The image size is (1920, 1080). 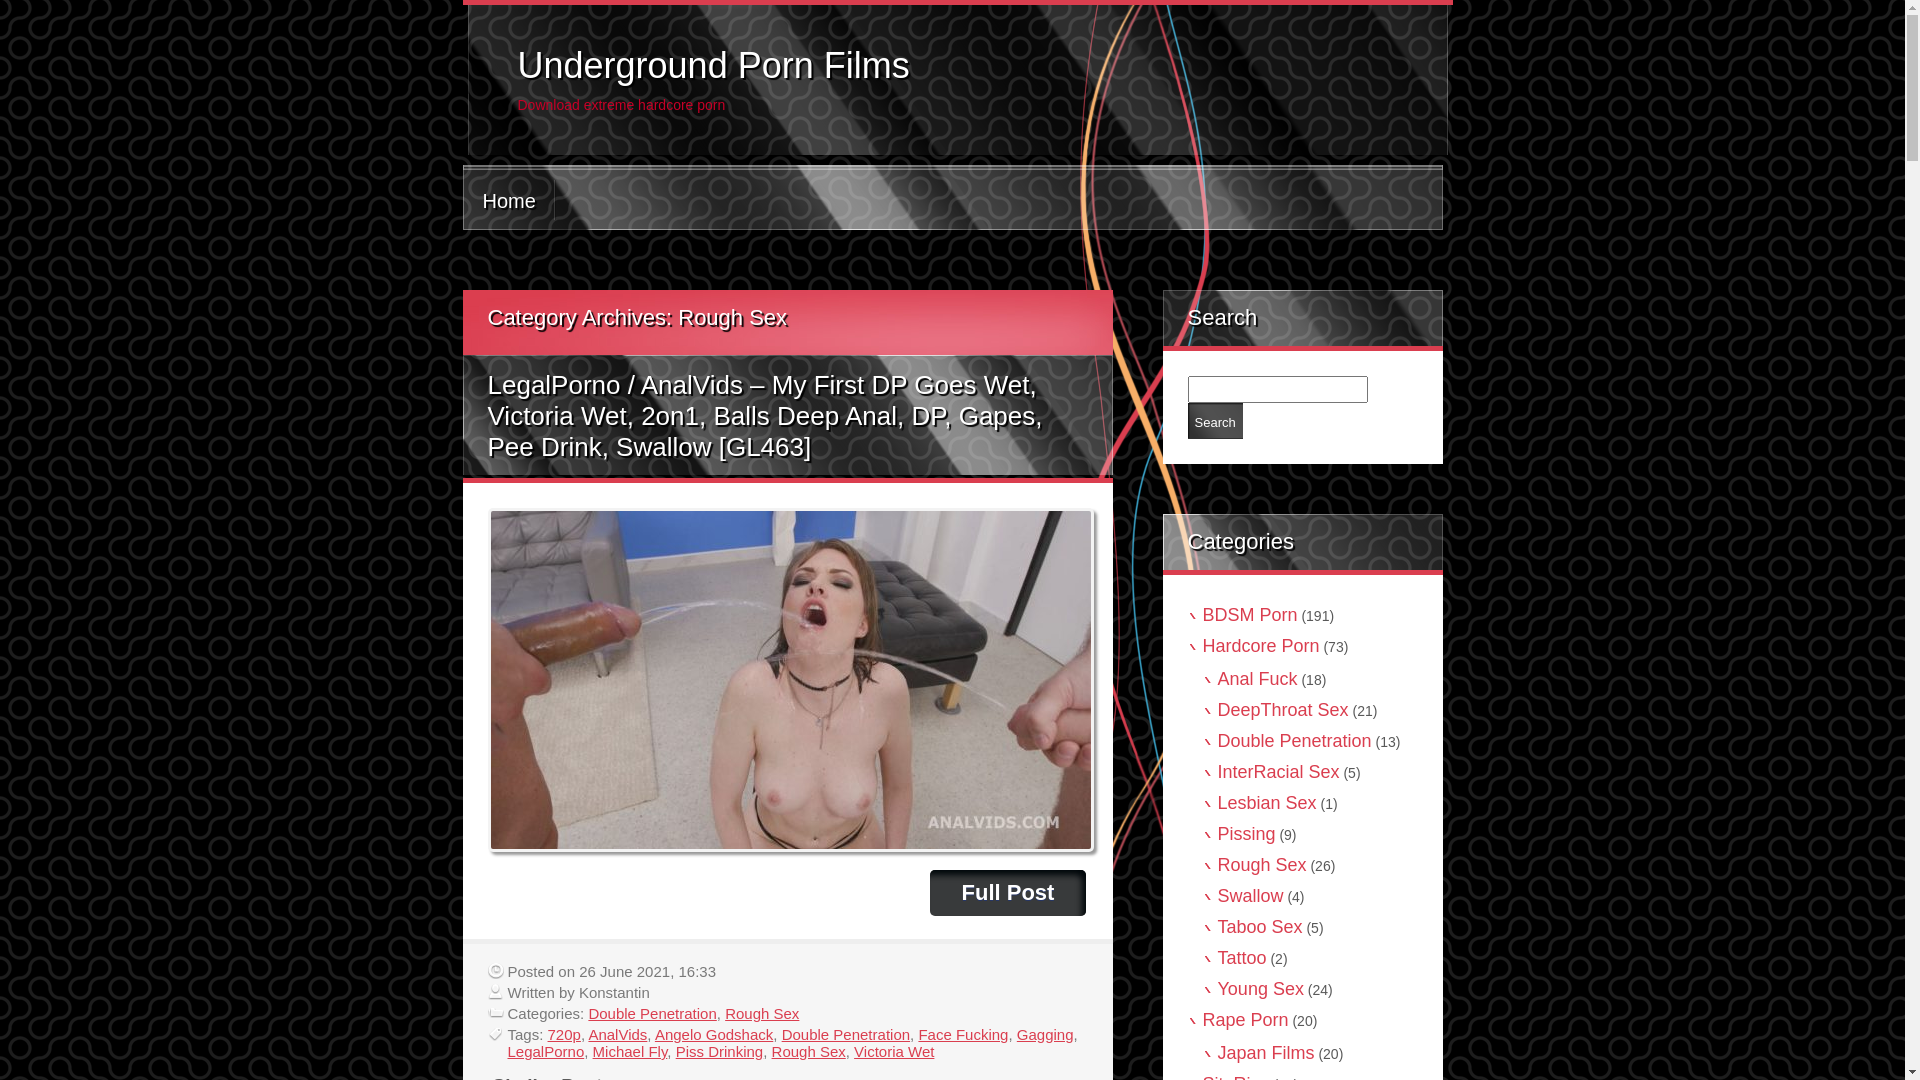 What do you see at coordinates (1295, 741) in the screenshot?
I see `Double Penetration` at bounding box center [1295, 741].